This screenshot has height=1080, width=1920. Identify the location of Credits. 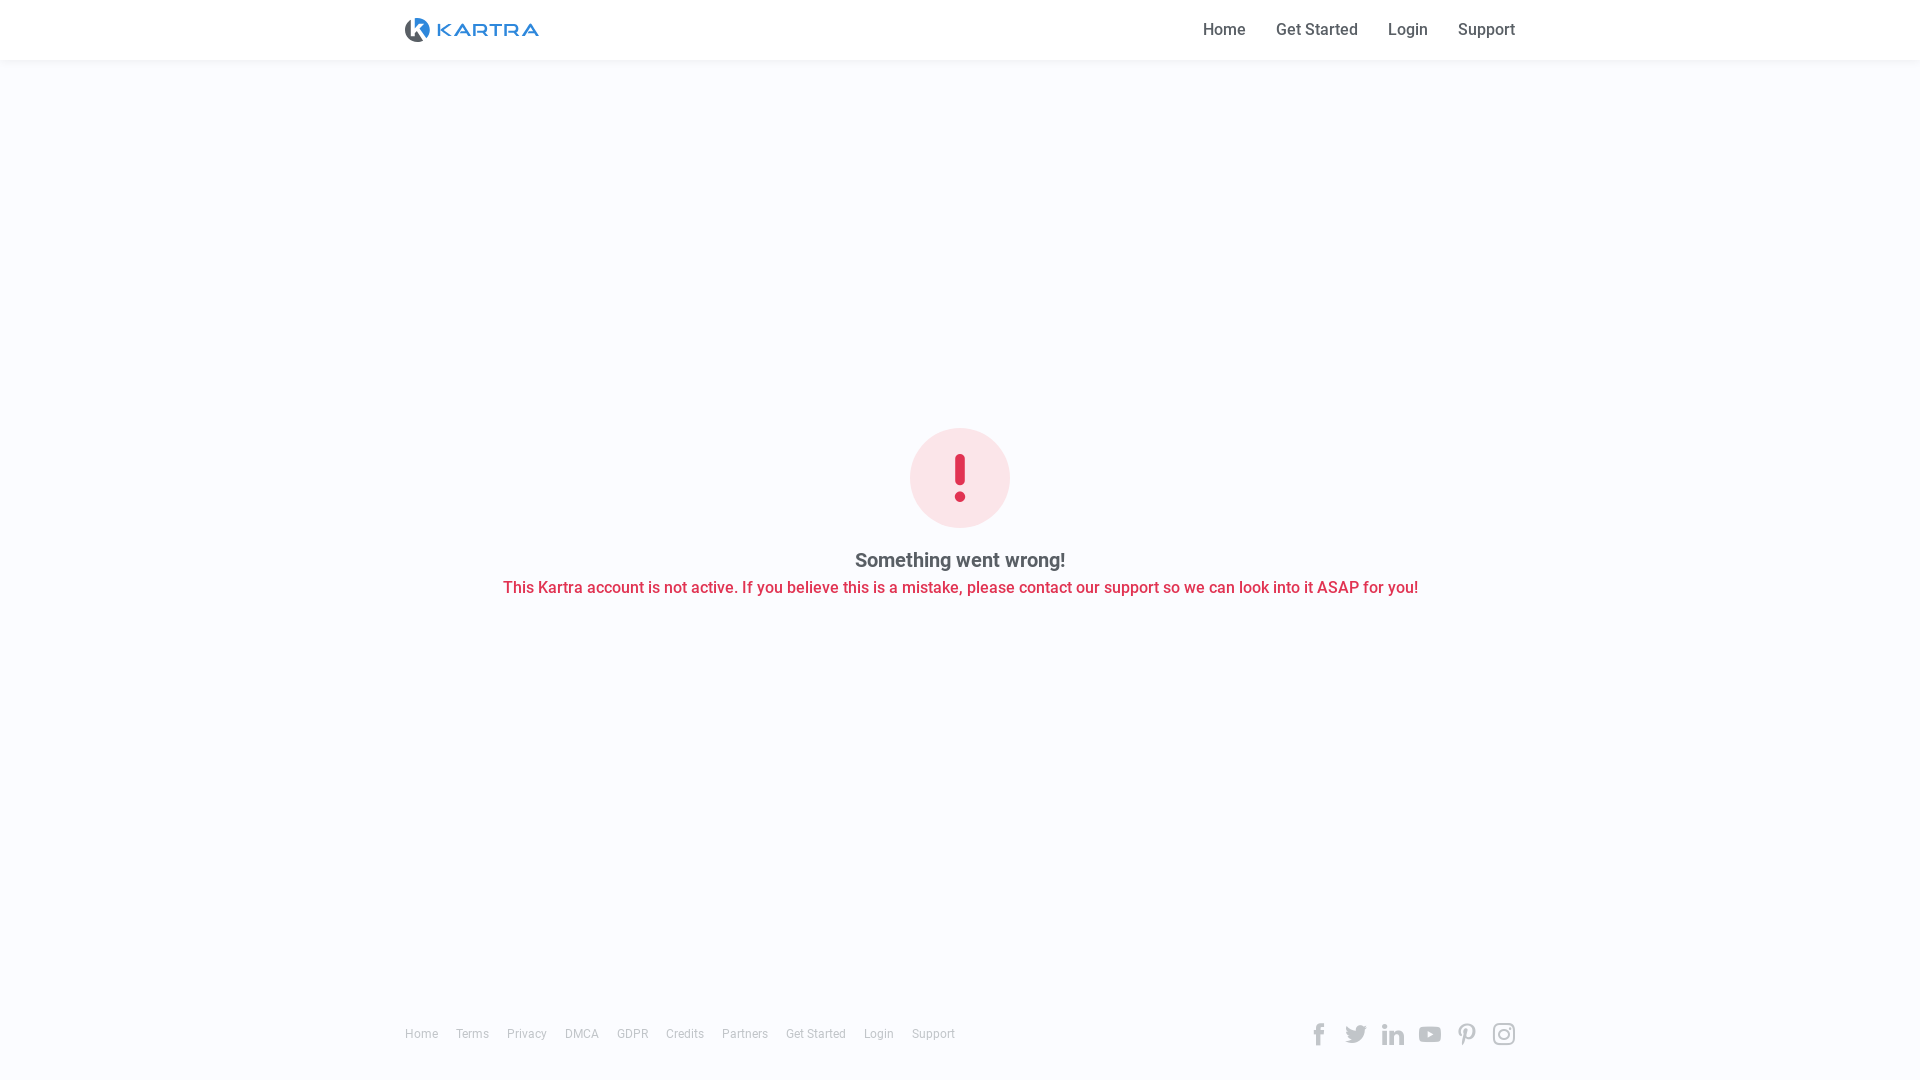
(685, 1034).